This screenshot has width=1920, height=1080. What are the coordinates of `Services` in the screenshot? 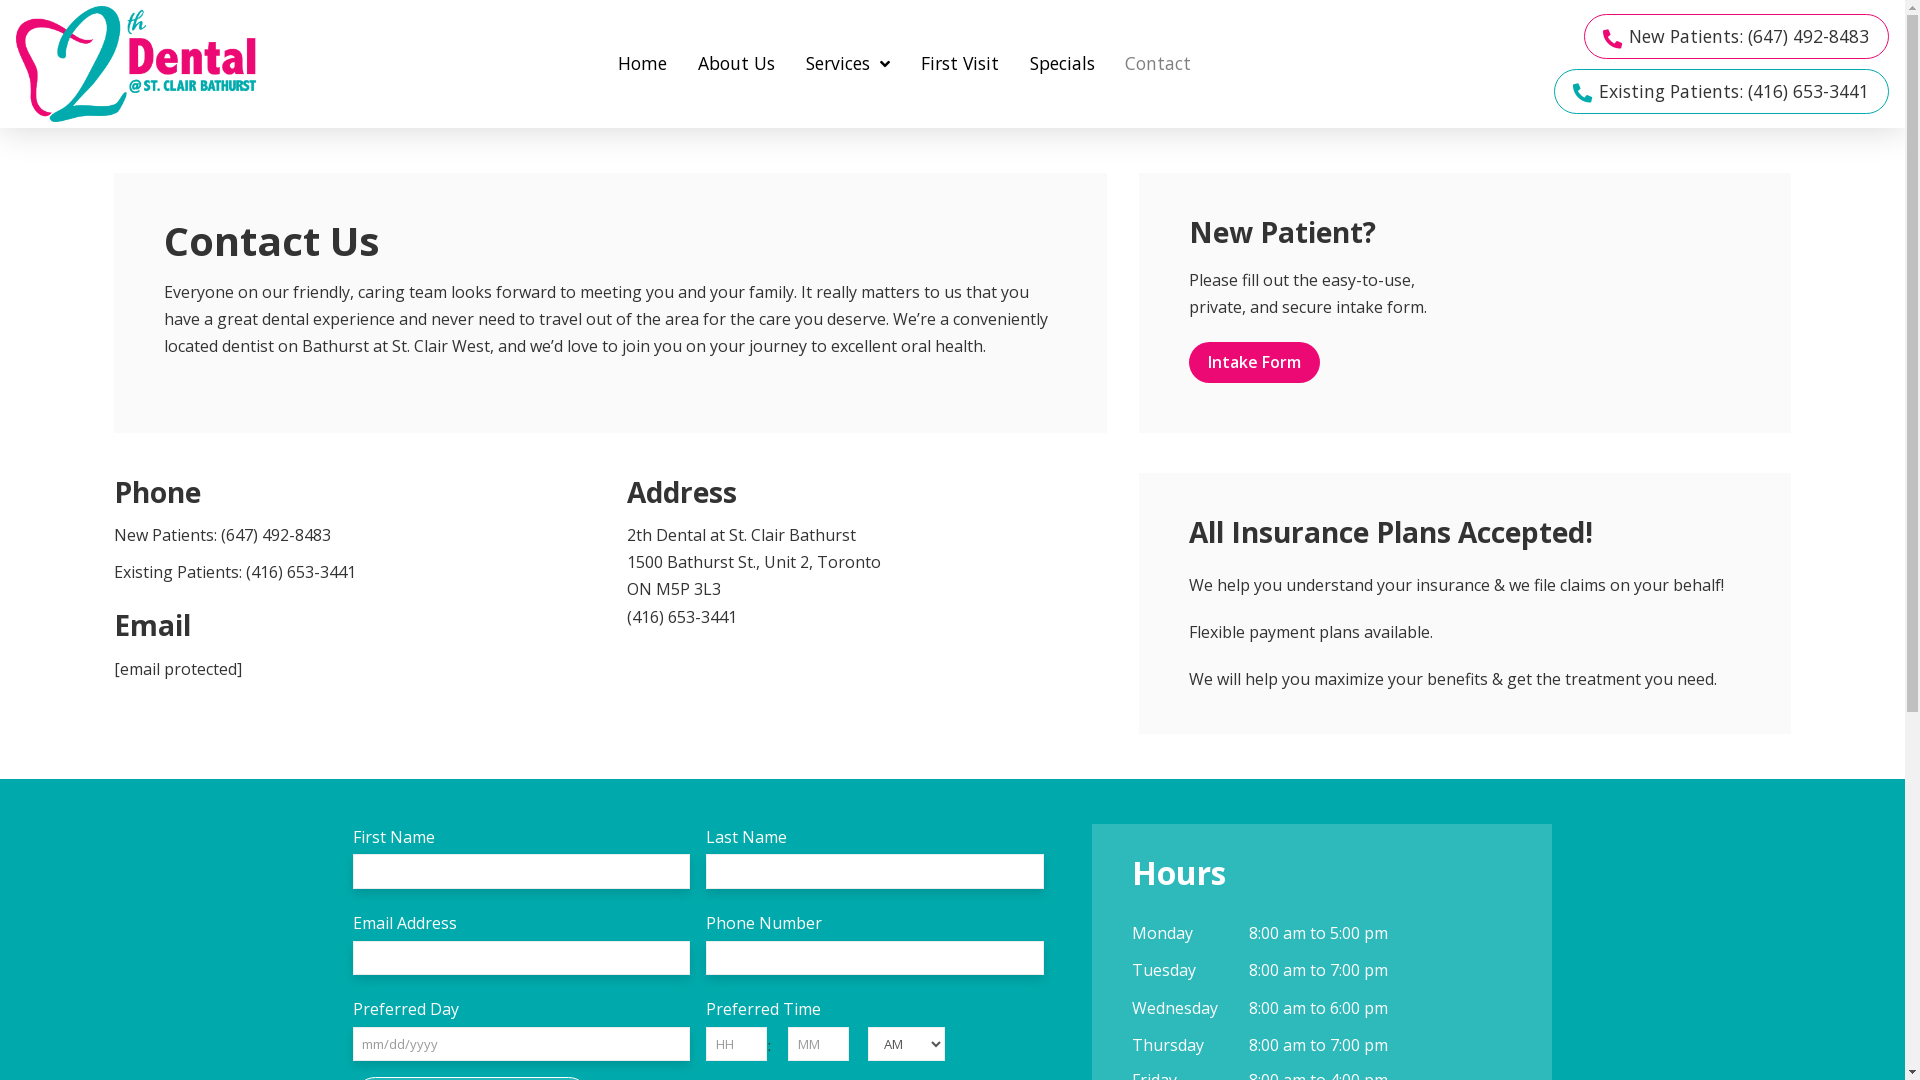 It's located at (848, 64).